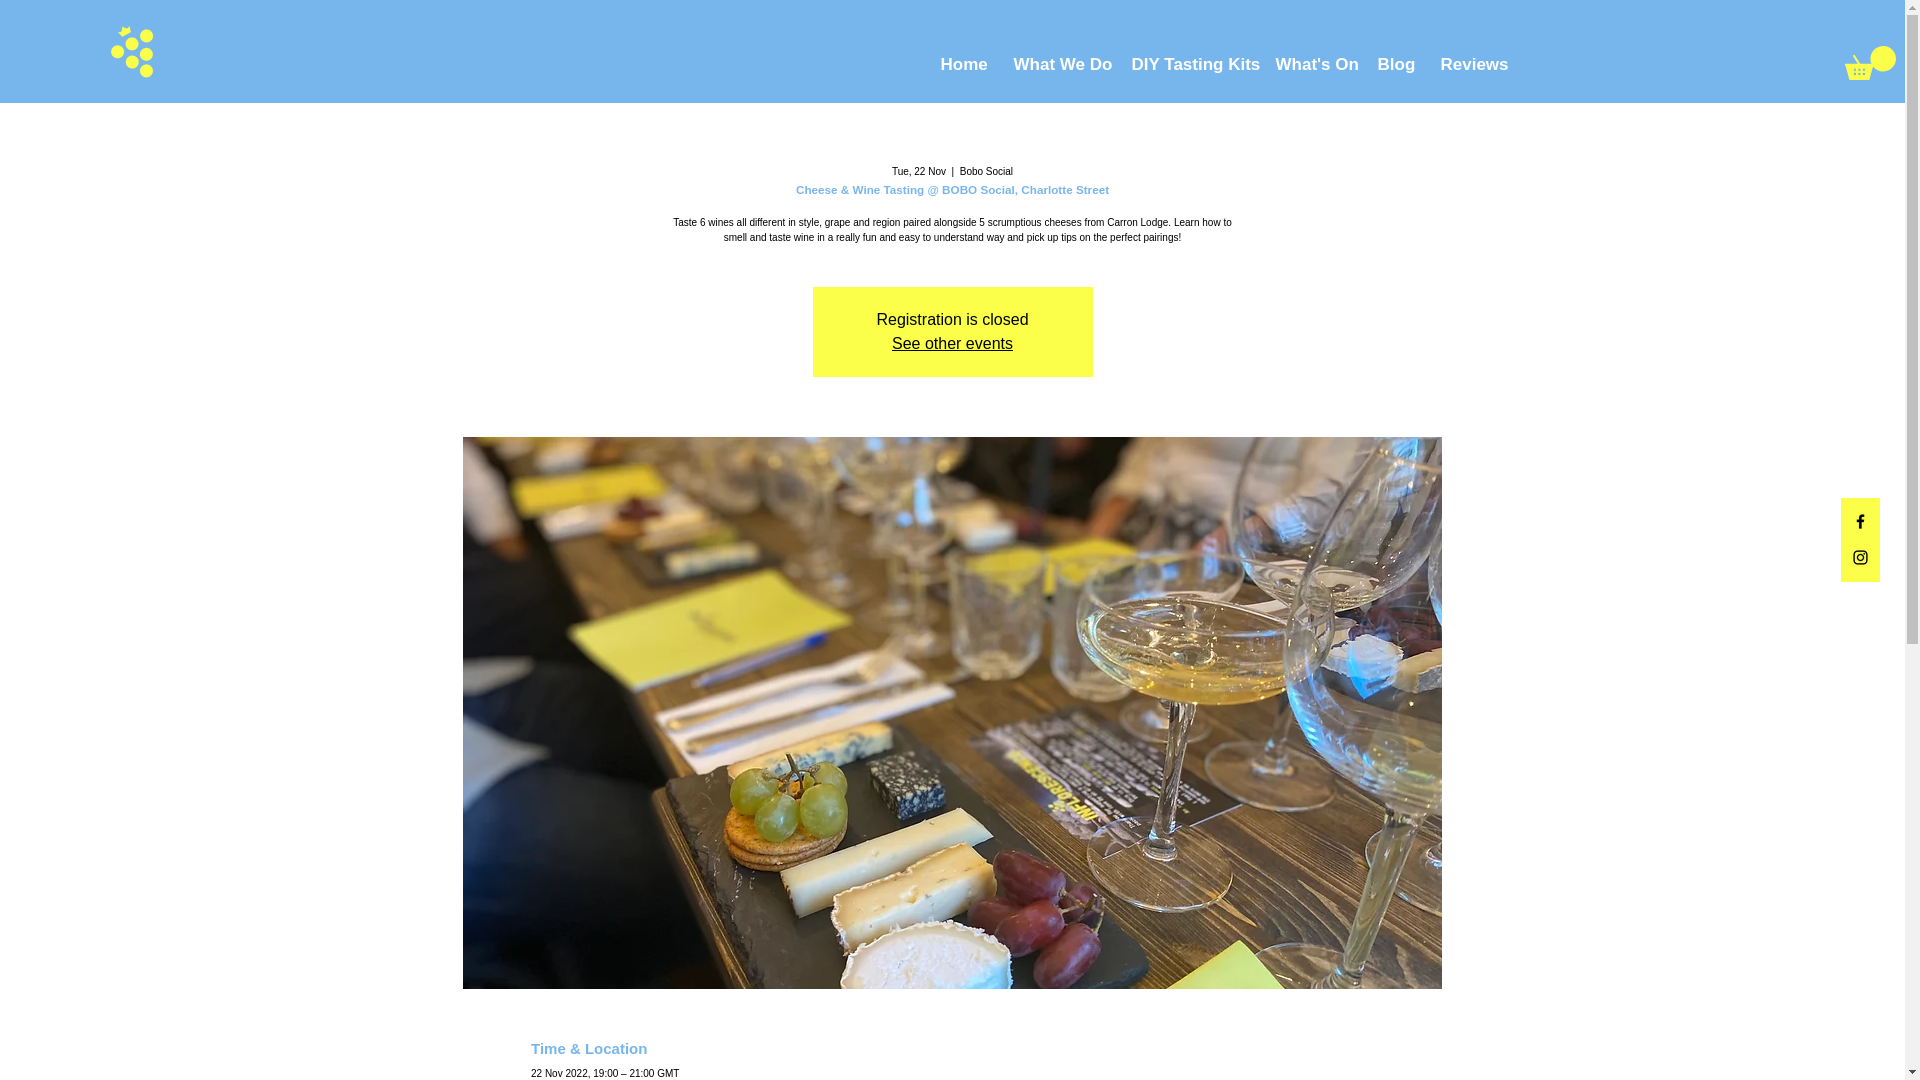 The height and width of the screenshot is (1080, 1920). What do you see at coordinates (1470, 64) in the screenshot?
I see `Reviews` at bounding box center [1470, 64].